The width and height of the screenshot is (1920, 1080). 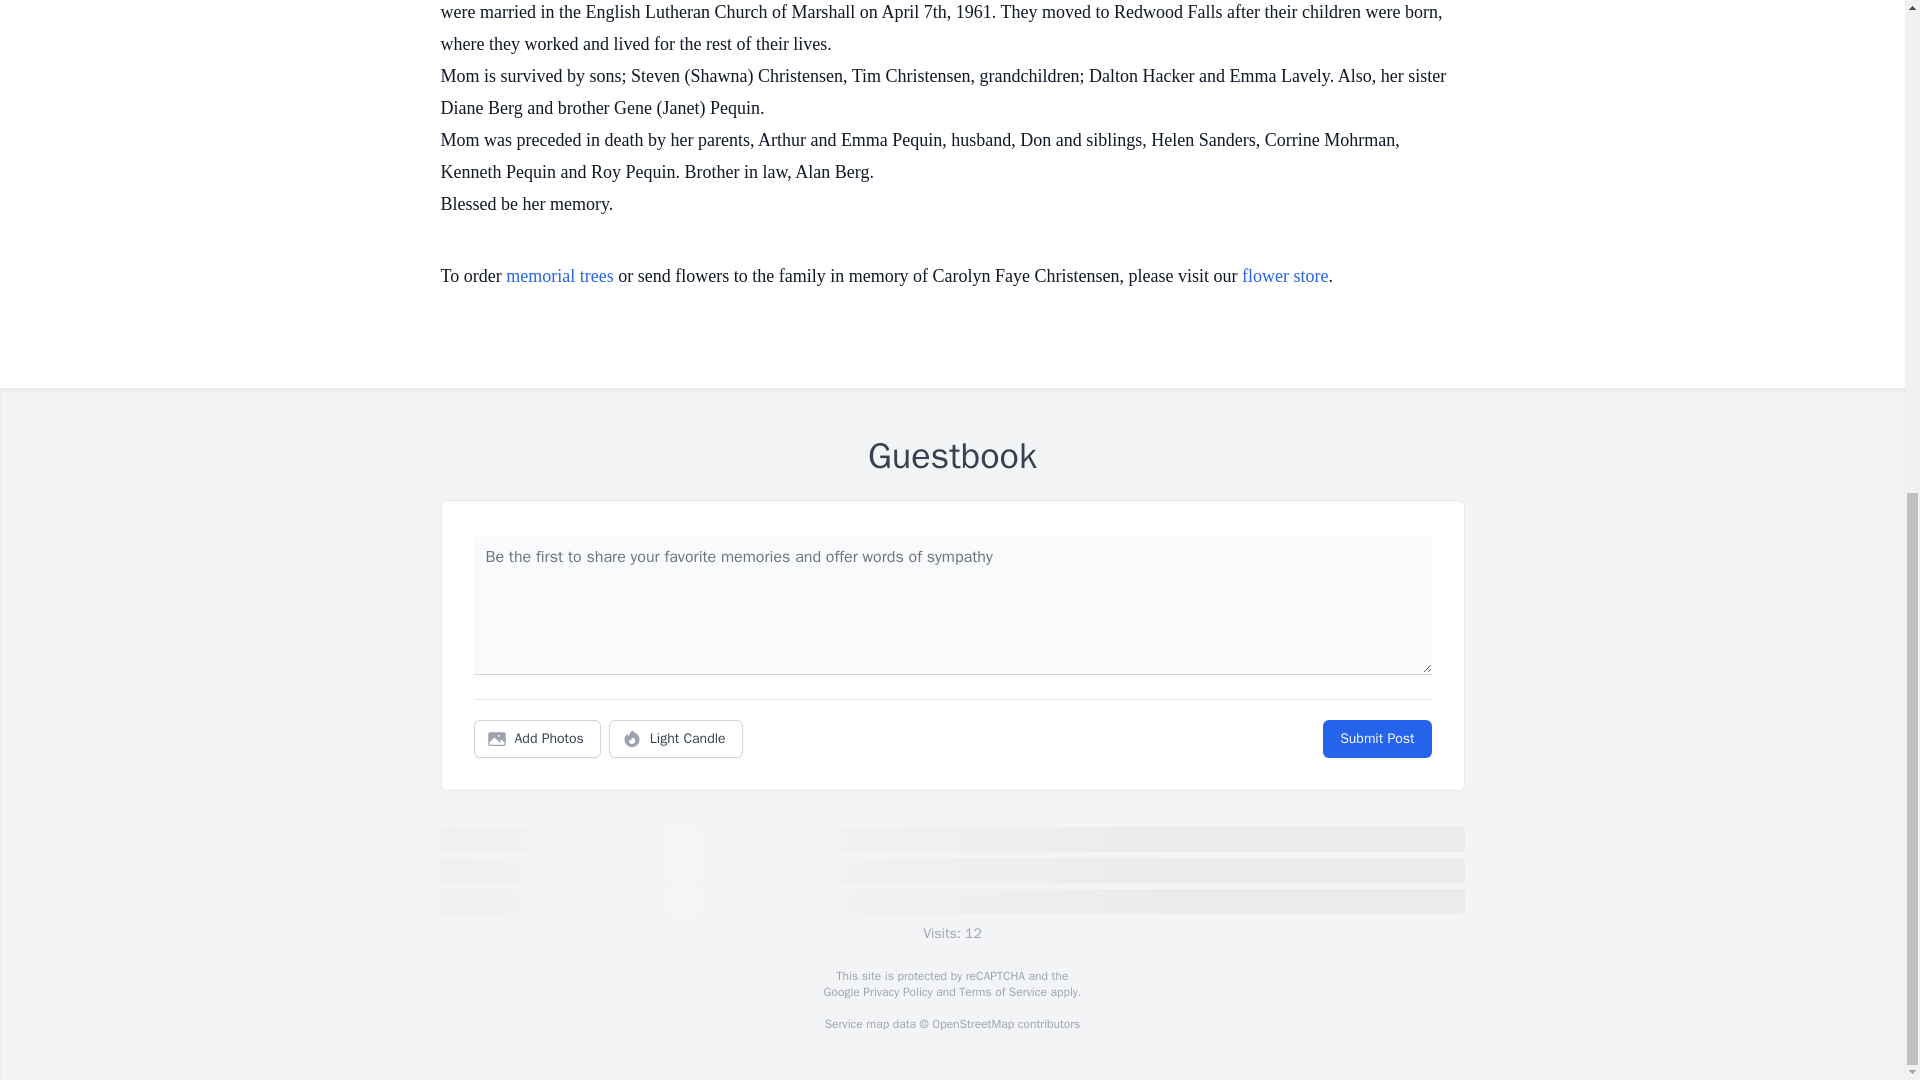 What do you see at coordinates (676, 739) in the screenshot?
I see `Light Candle` at bounding box center [676, 739].